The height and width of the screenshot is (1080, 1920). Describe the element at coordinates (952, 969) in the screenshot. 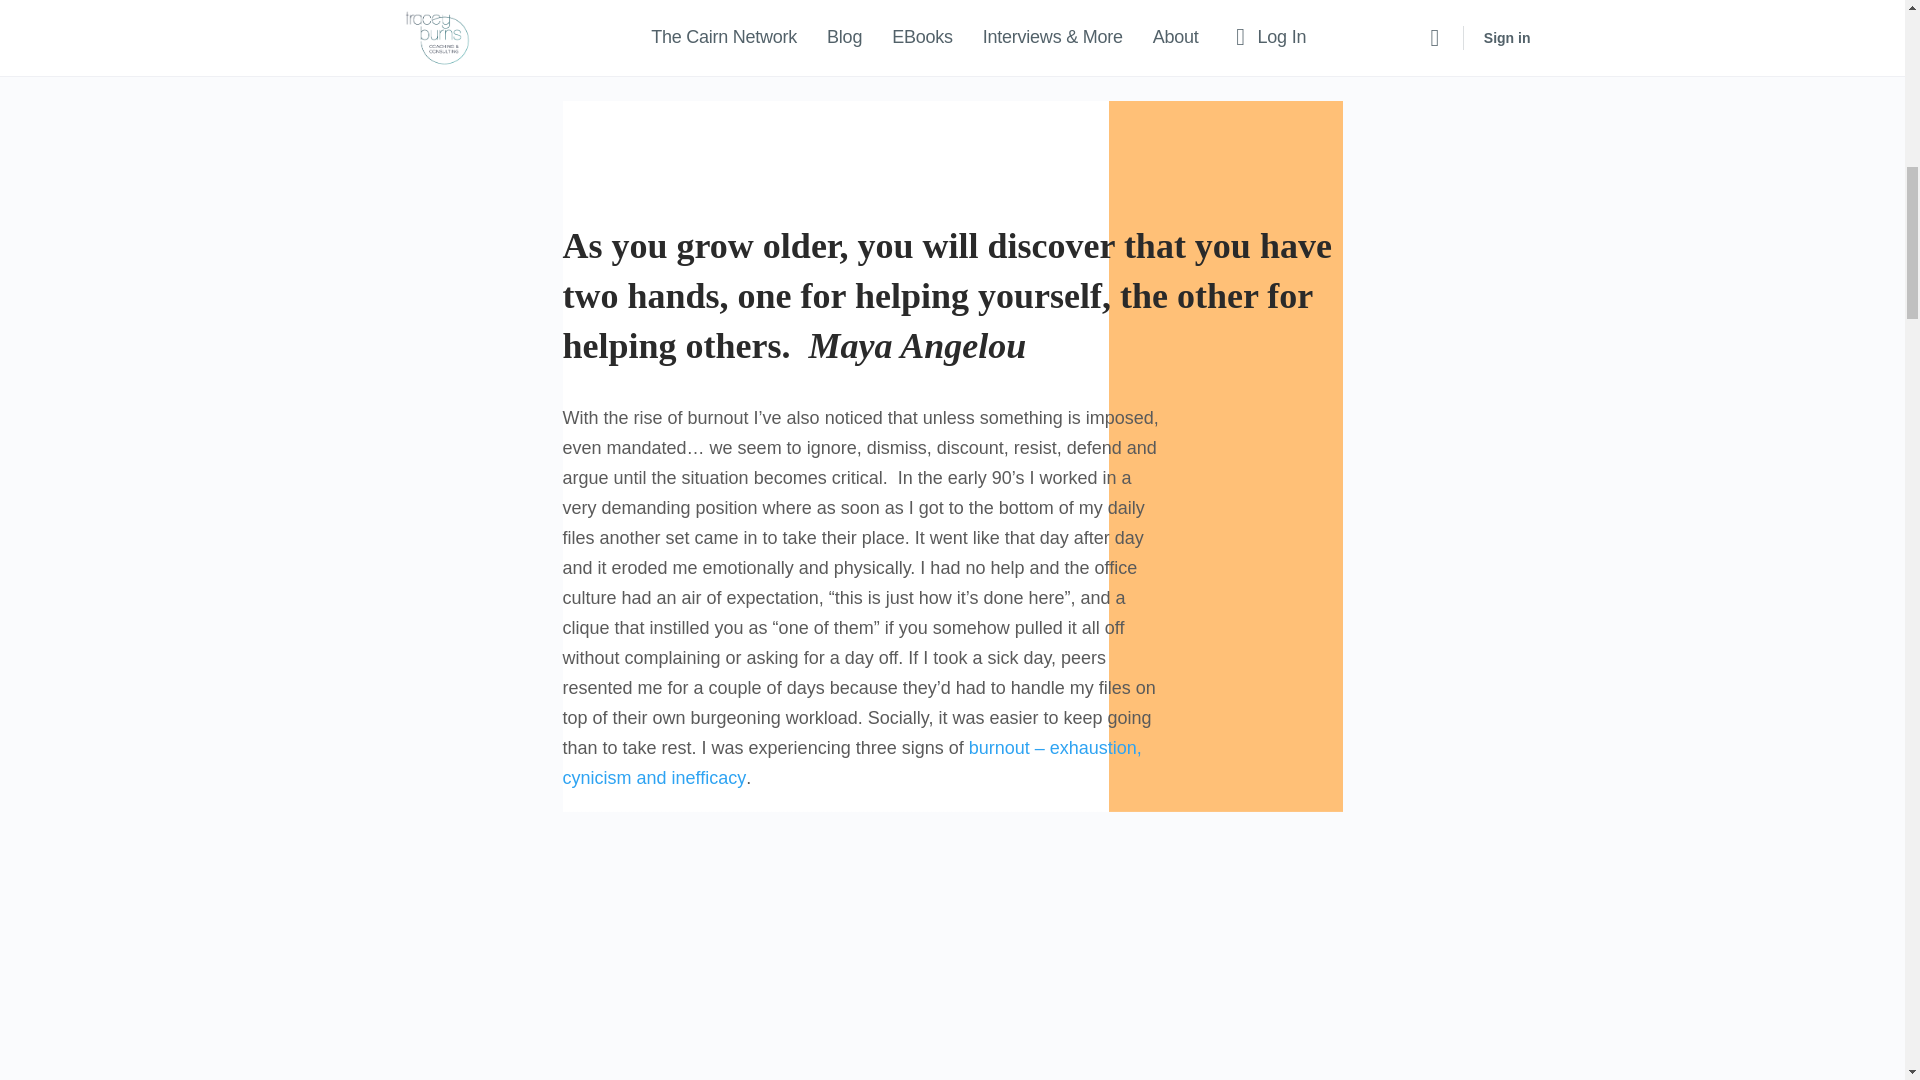

I see `Burnout 2` at that location.